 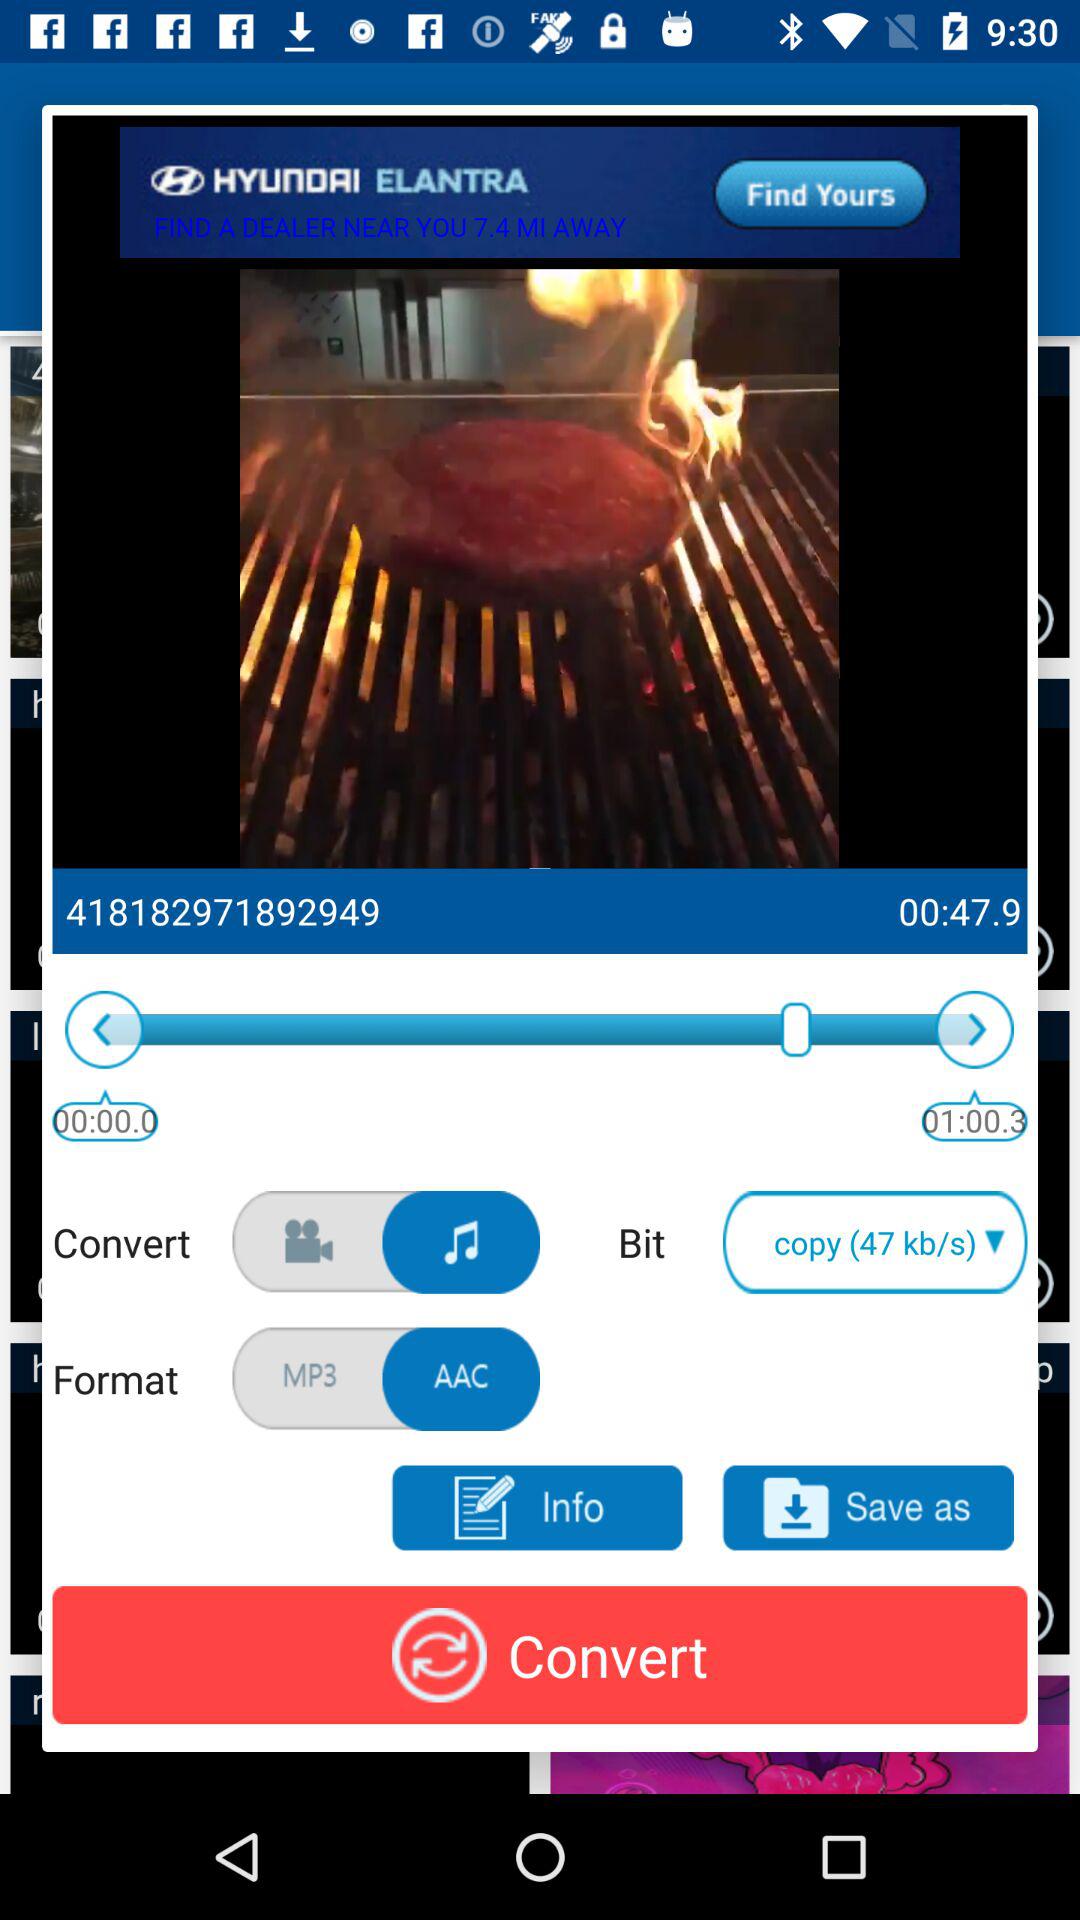 I want to click on shows hyundai elantra option, so click(x=540, y=192).